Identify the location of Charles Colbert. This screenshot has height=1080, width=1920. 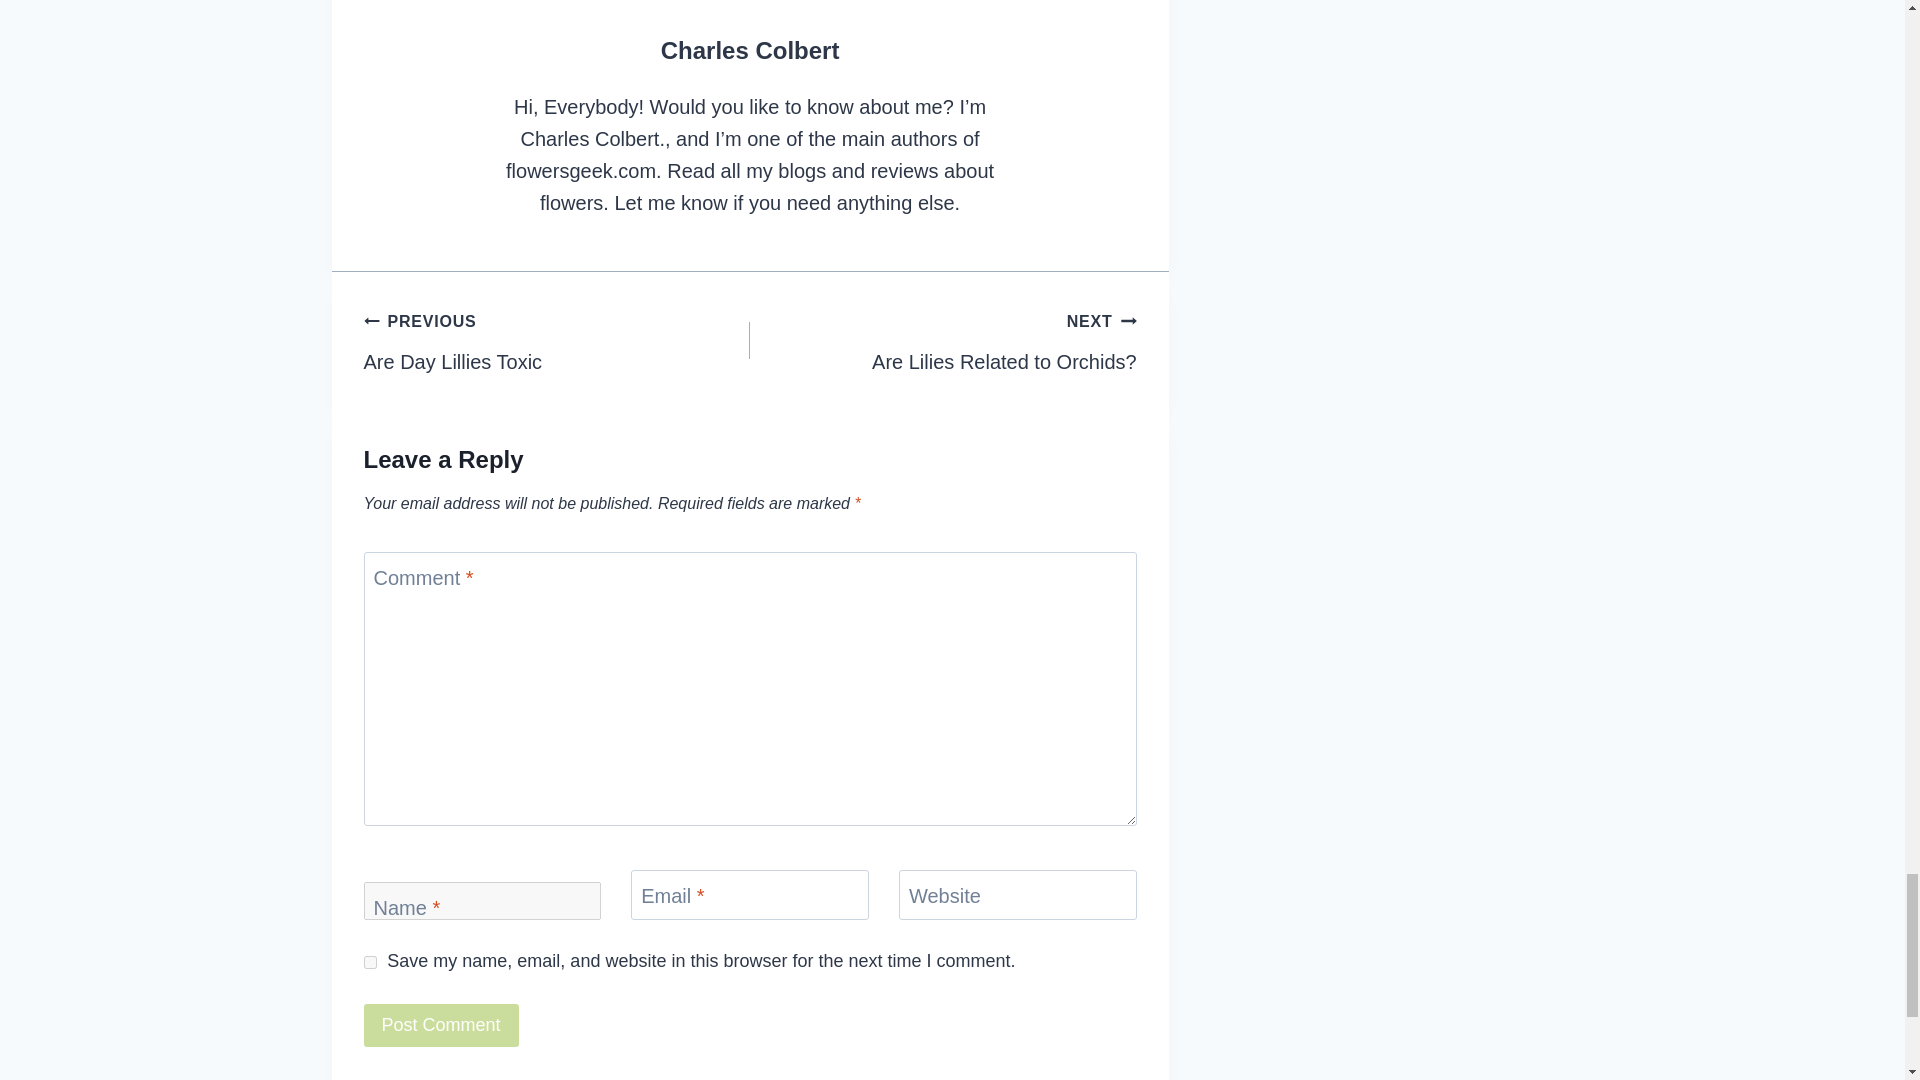
(370, 962).